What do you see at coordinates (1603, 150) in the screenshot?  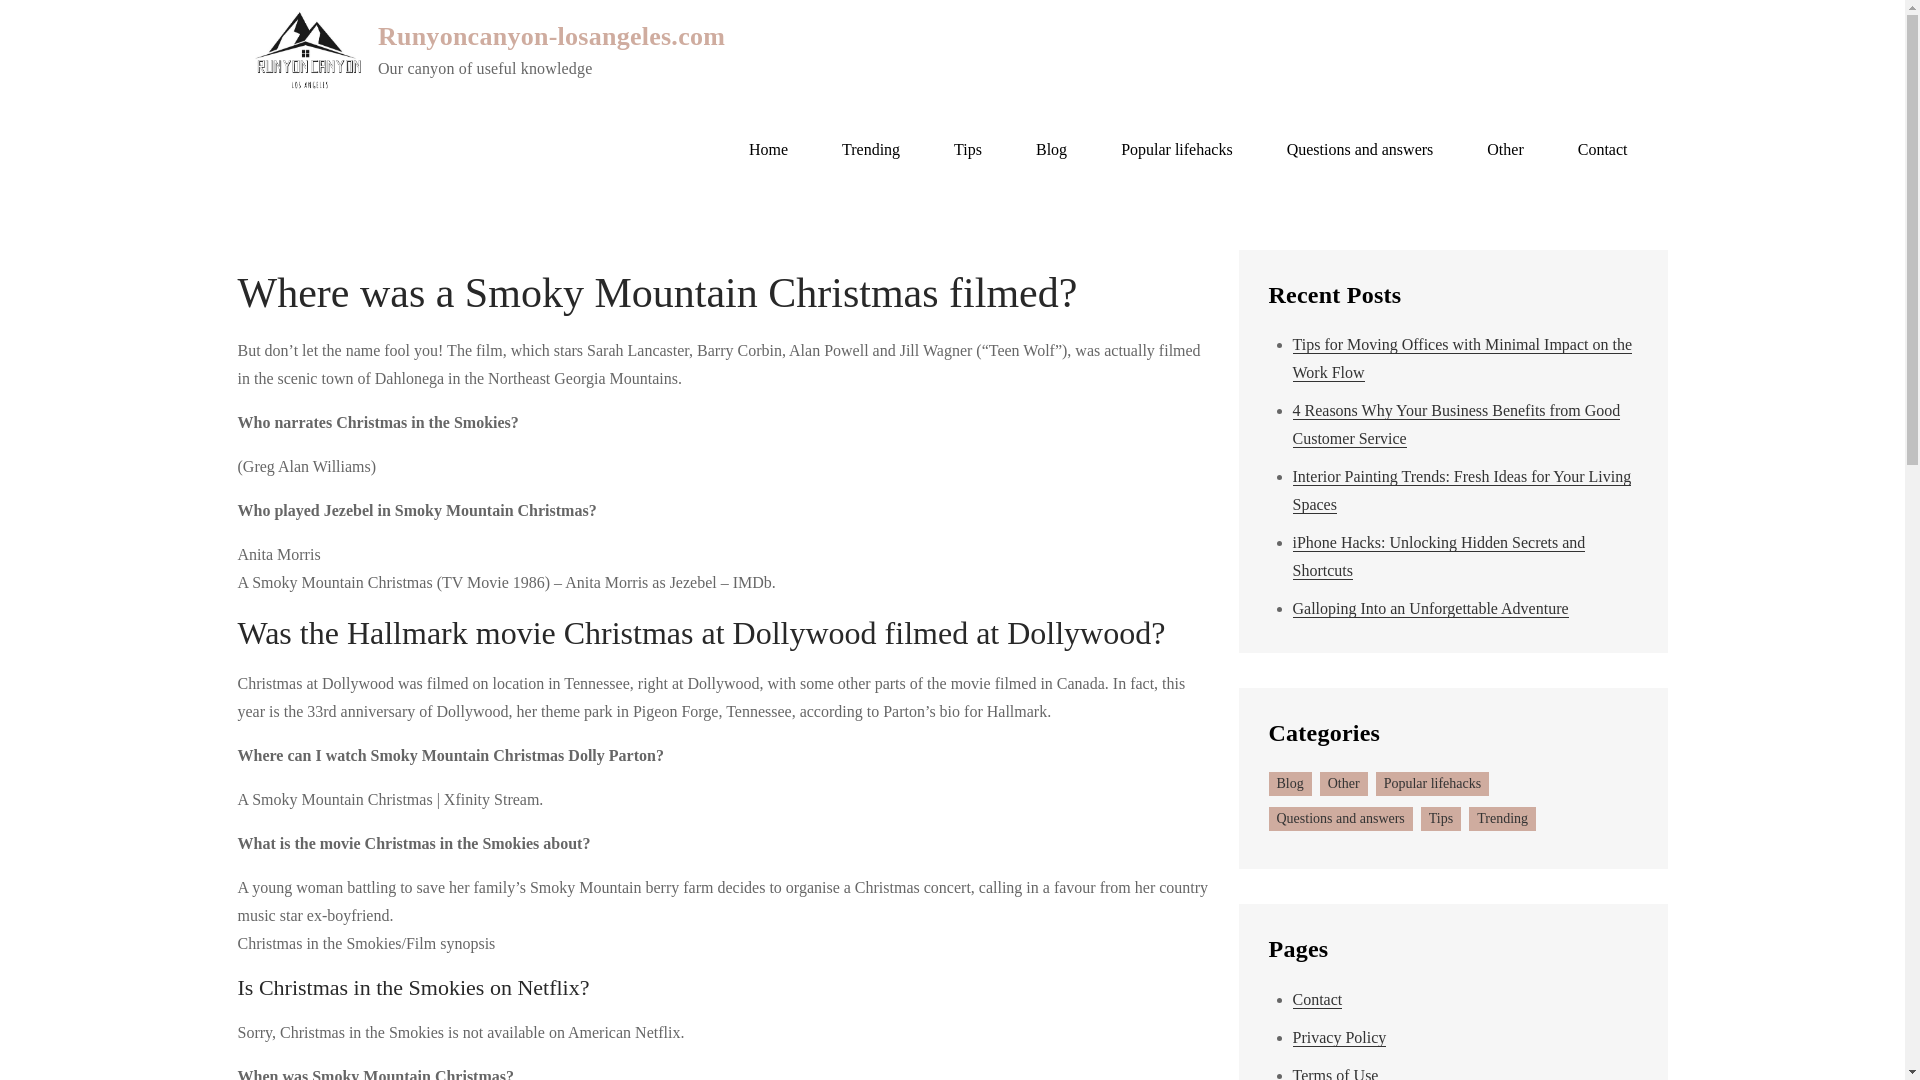 I see `Contact` at bounding box center [1603, 150].